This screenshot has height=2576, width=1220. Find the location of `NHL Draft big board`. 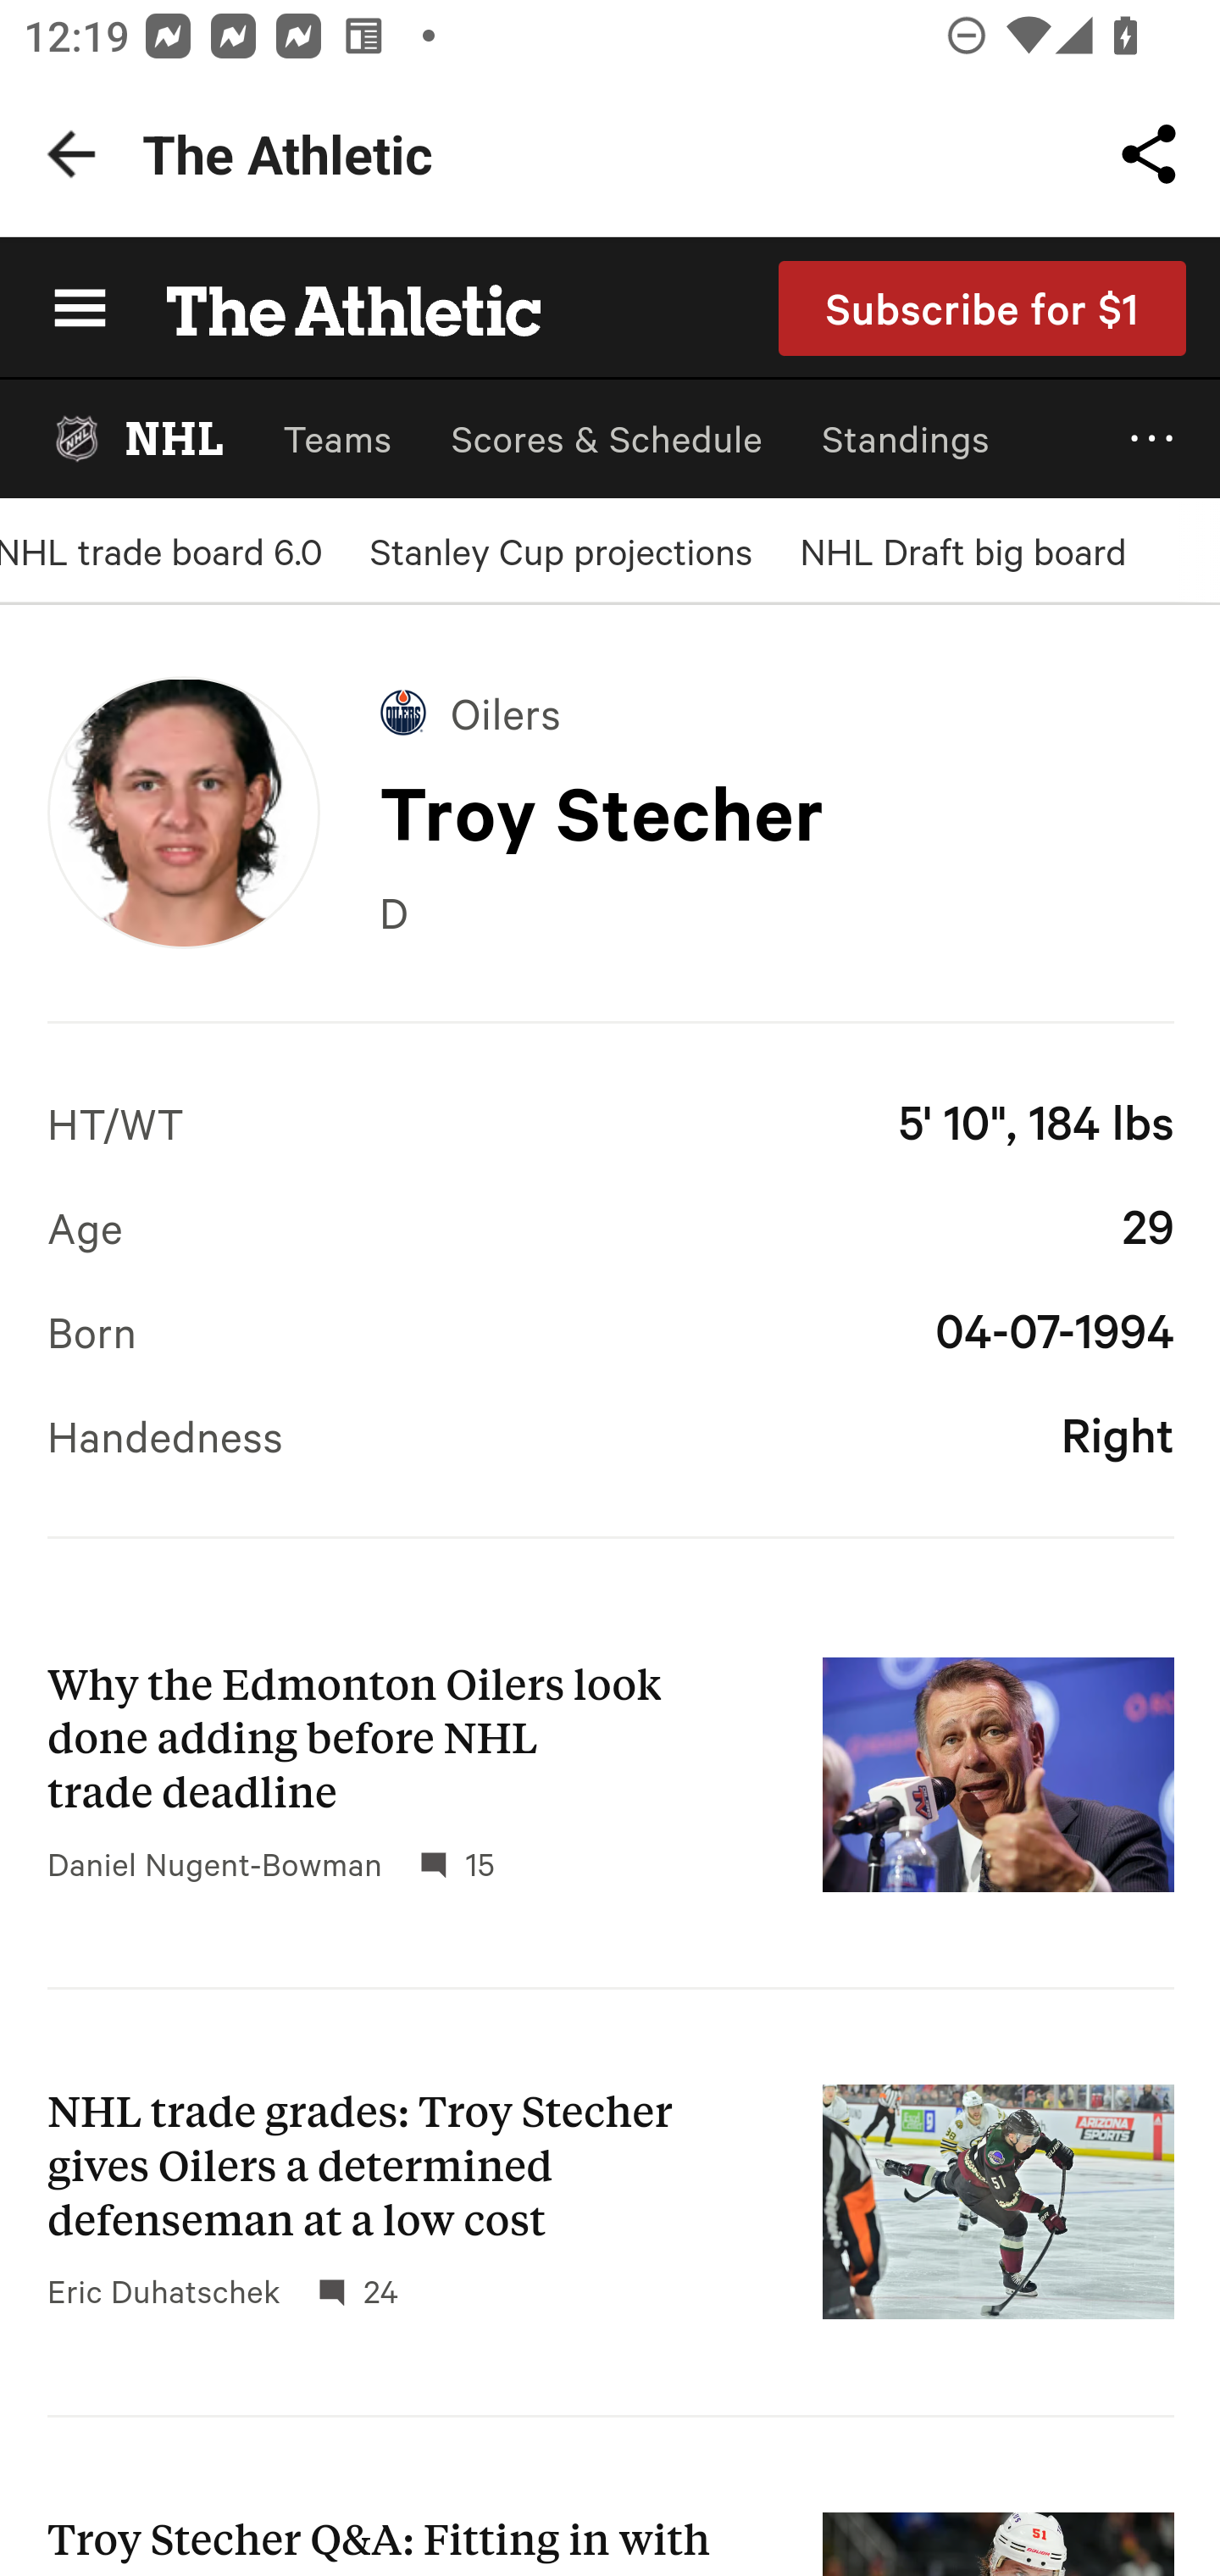

NHL Draft big board is located at coordinates (962, 551).